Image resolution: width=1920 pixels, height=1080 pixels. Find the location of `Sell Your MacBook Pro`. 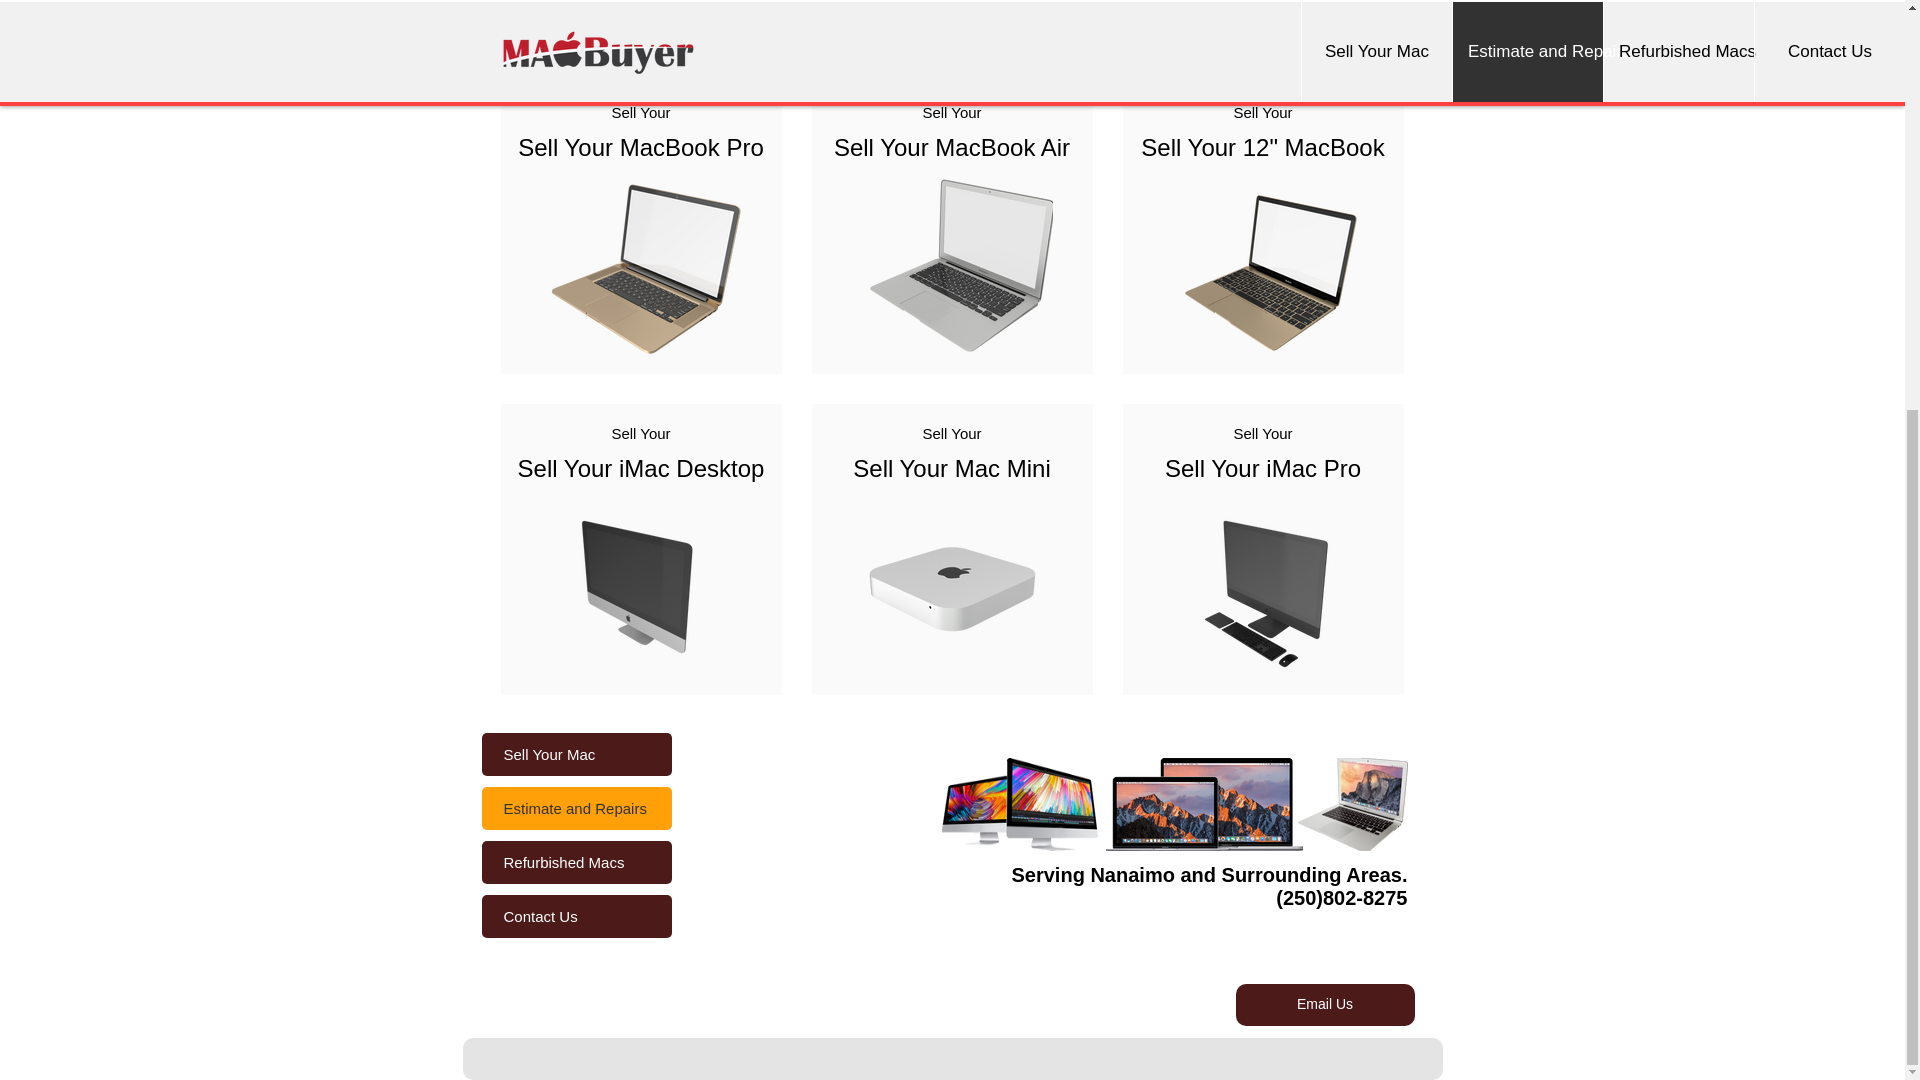

Sell Your MacBook Pro is located at coordinates (640, 146).